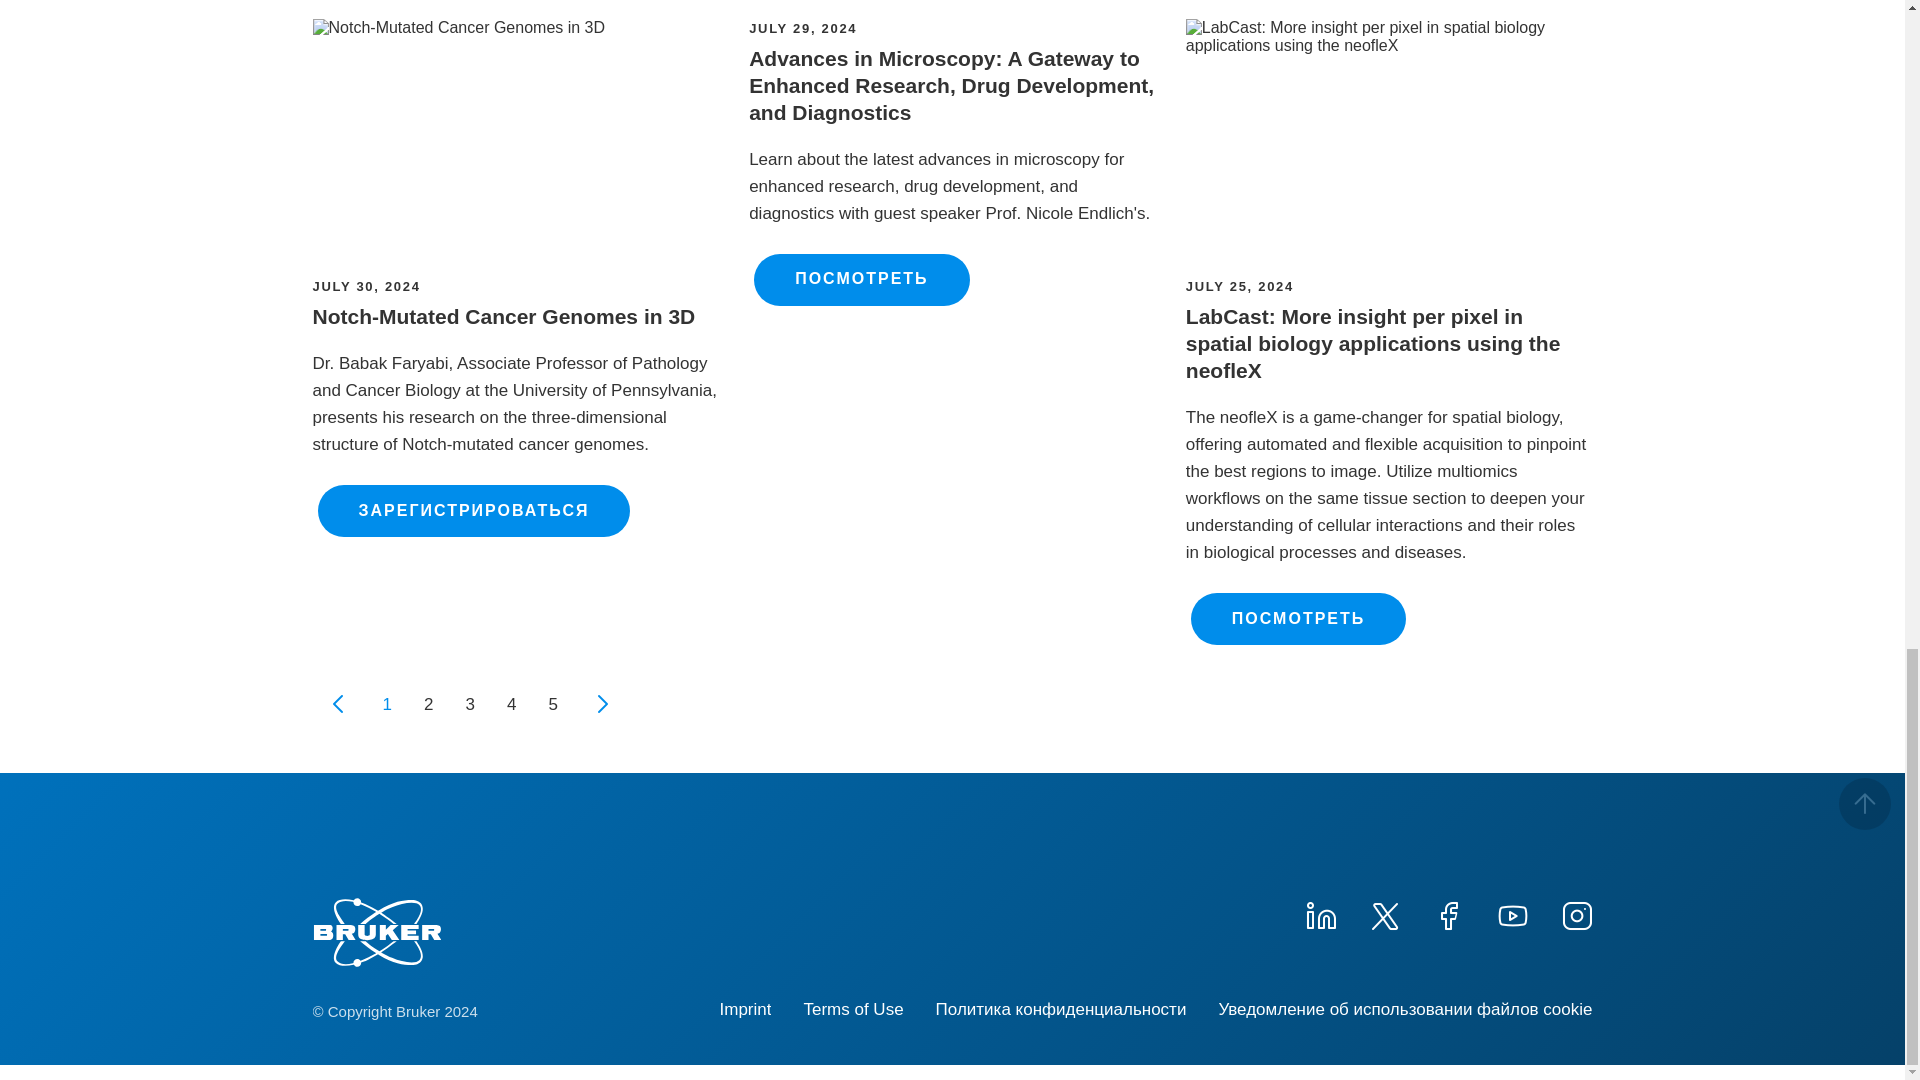 This screenshot has height=1080, width=1920. Describe the element at coordinates (1575, 913) in the screenshot. I see `instagram` at that location.